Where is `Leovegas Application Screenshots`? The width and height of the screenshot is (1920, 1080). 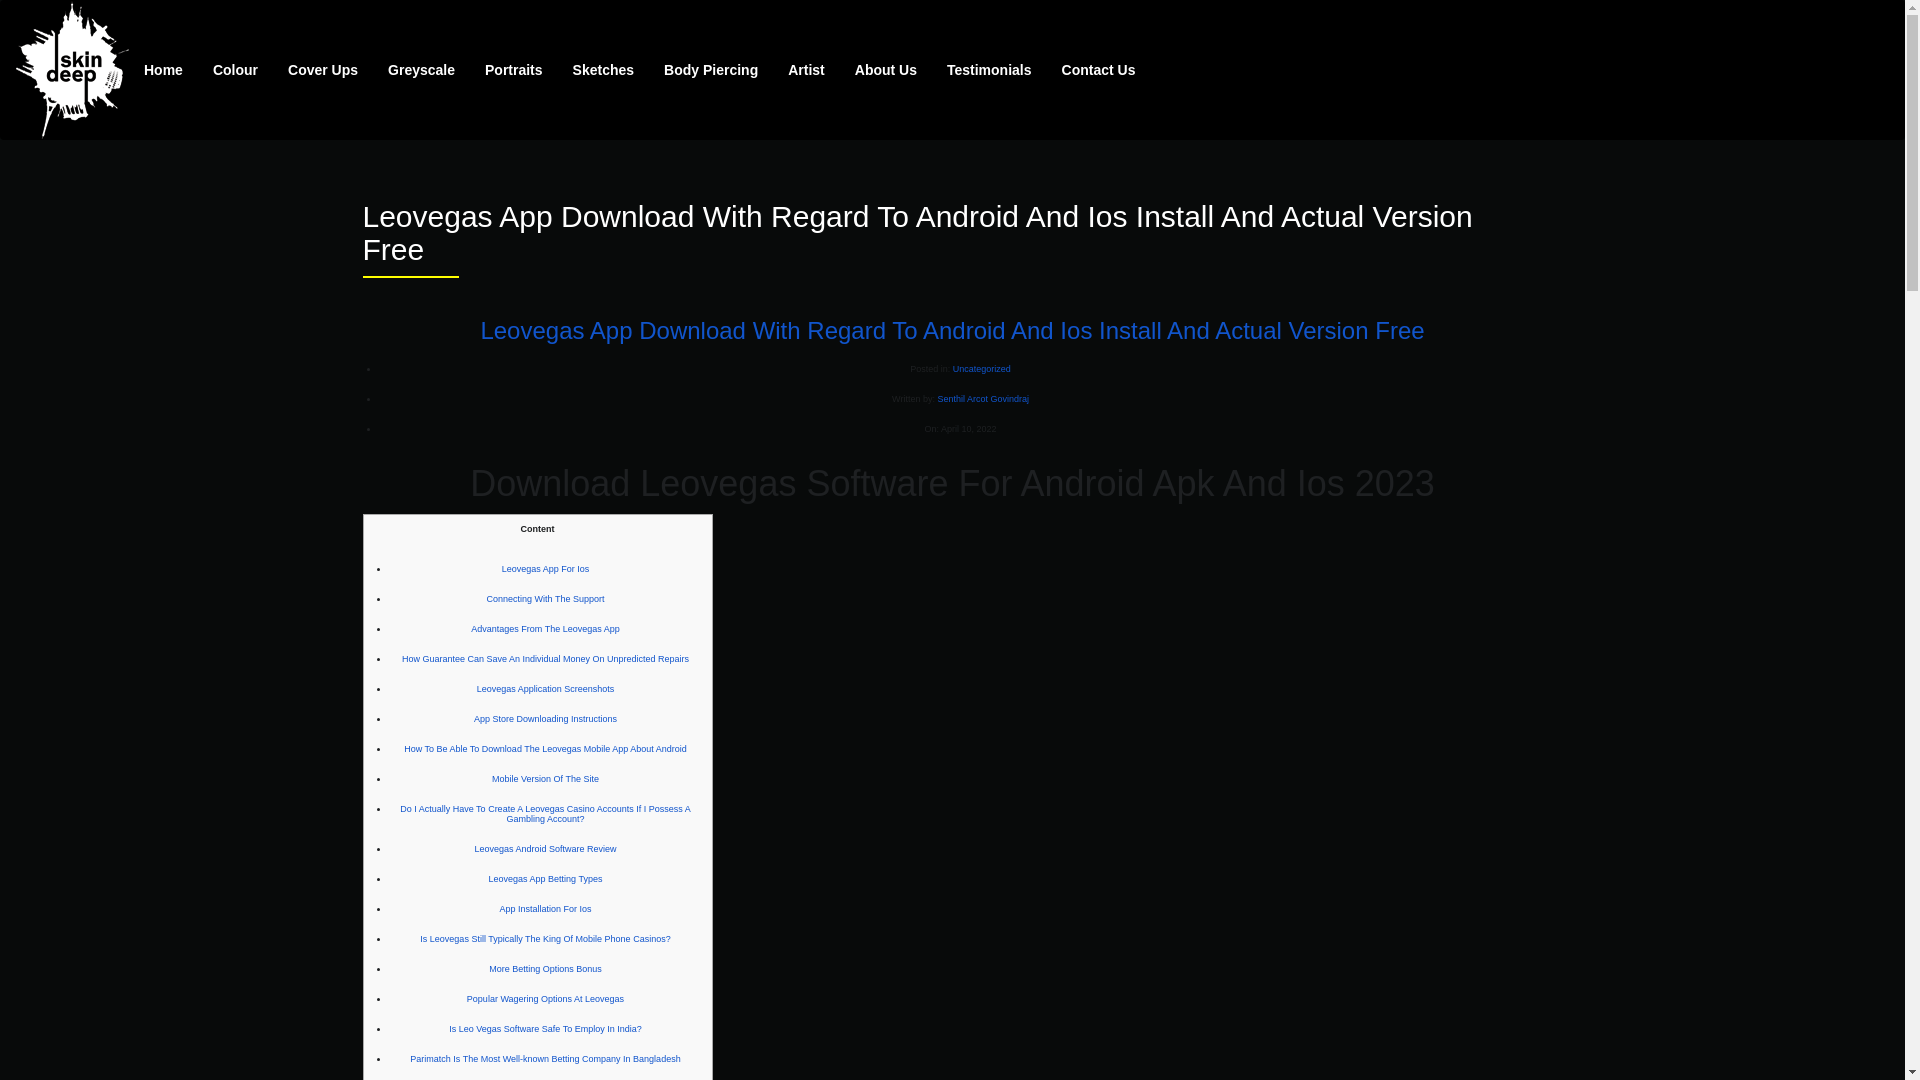
Leovegas Application Screenshots is located at coordinates (545, 688).